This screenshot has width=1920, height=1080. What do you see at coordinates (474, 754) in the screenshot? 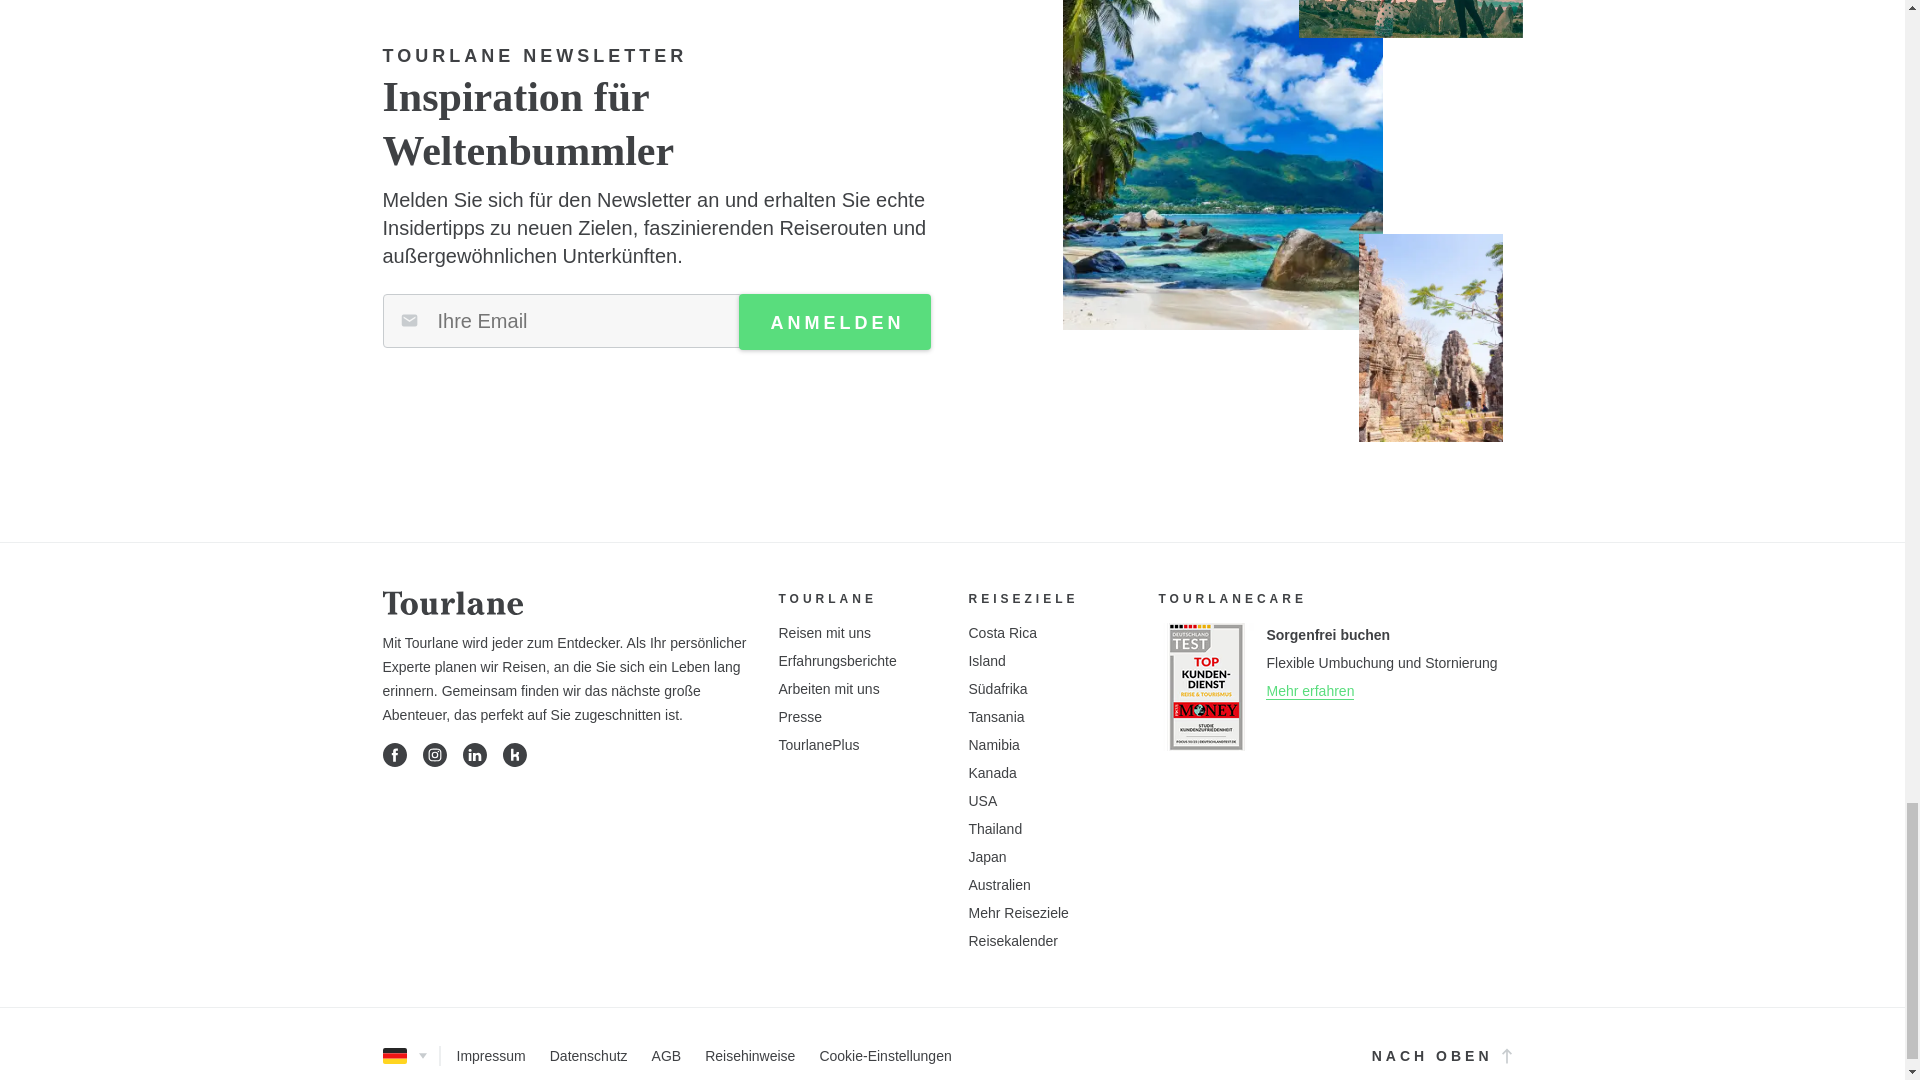
I see `LinkedIn` at bounding box center [474, 754].